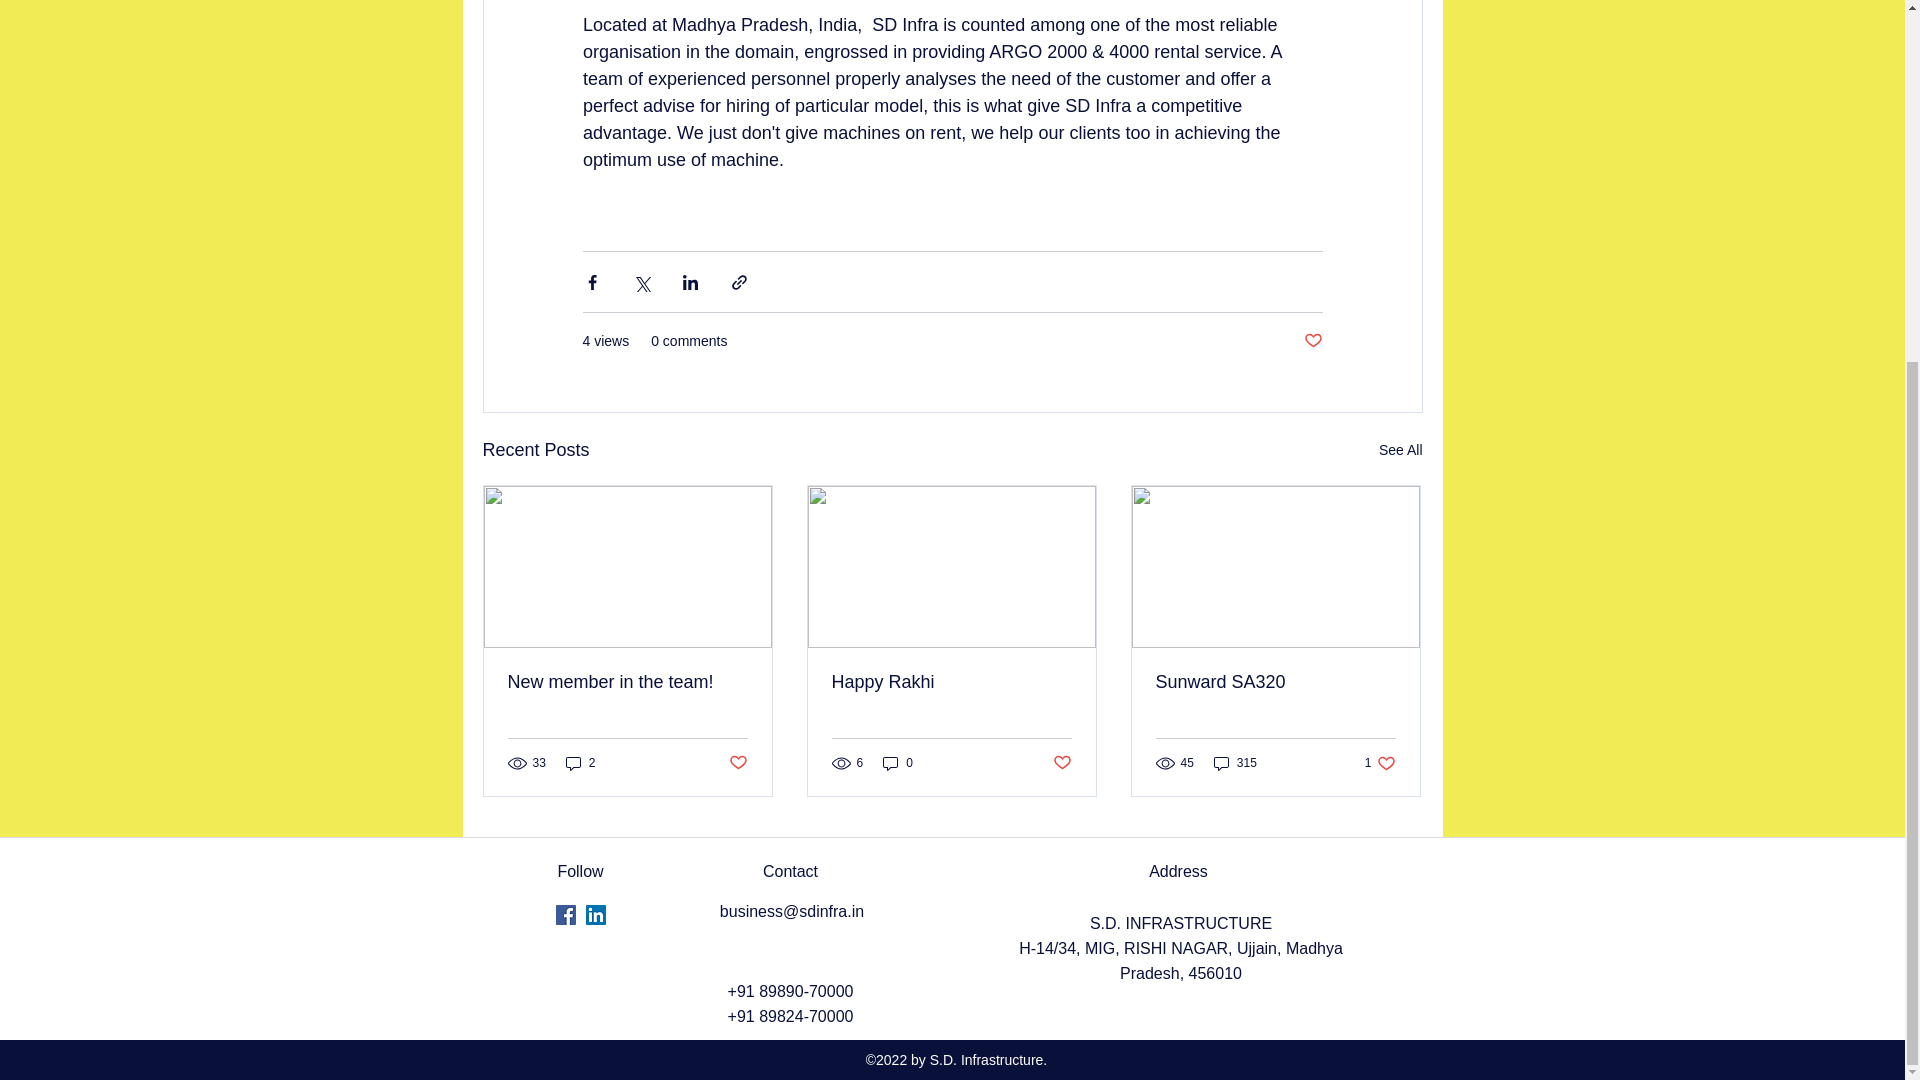 The image size is (1920, 1080). I want to click on 2, so click(580, 762).